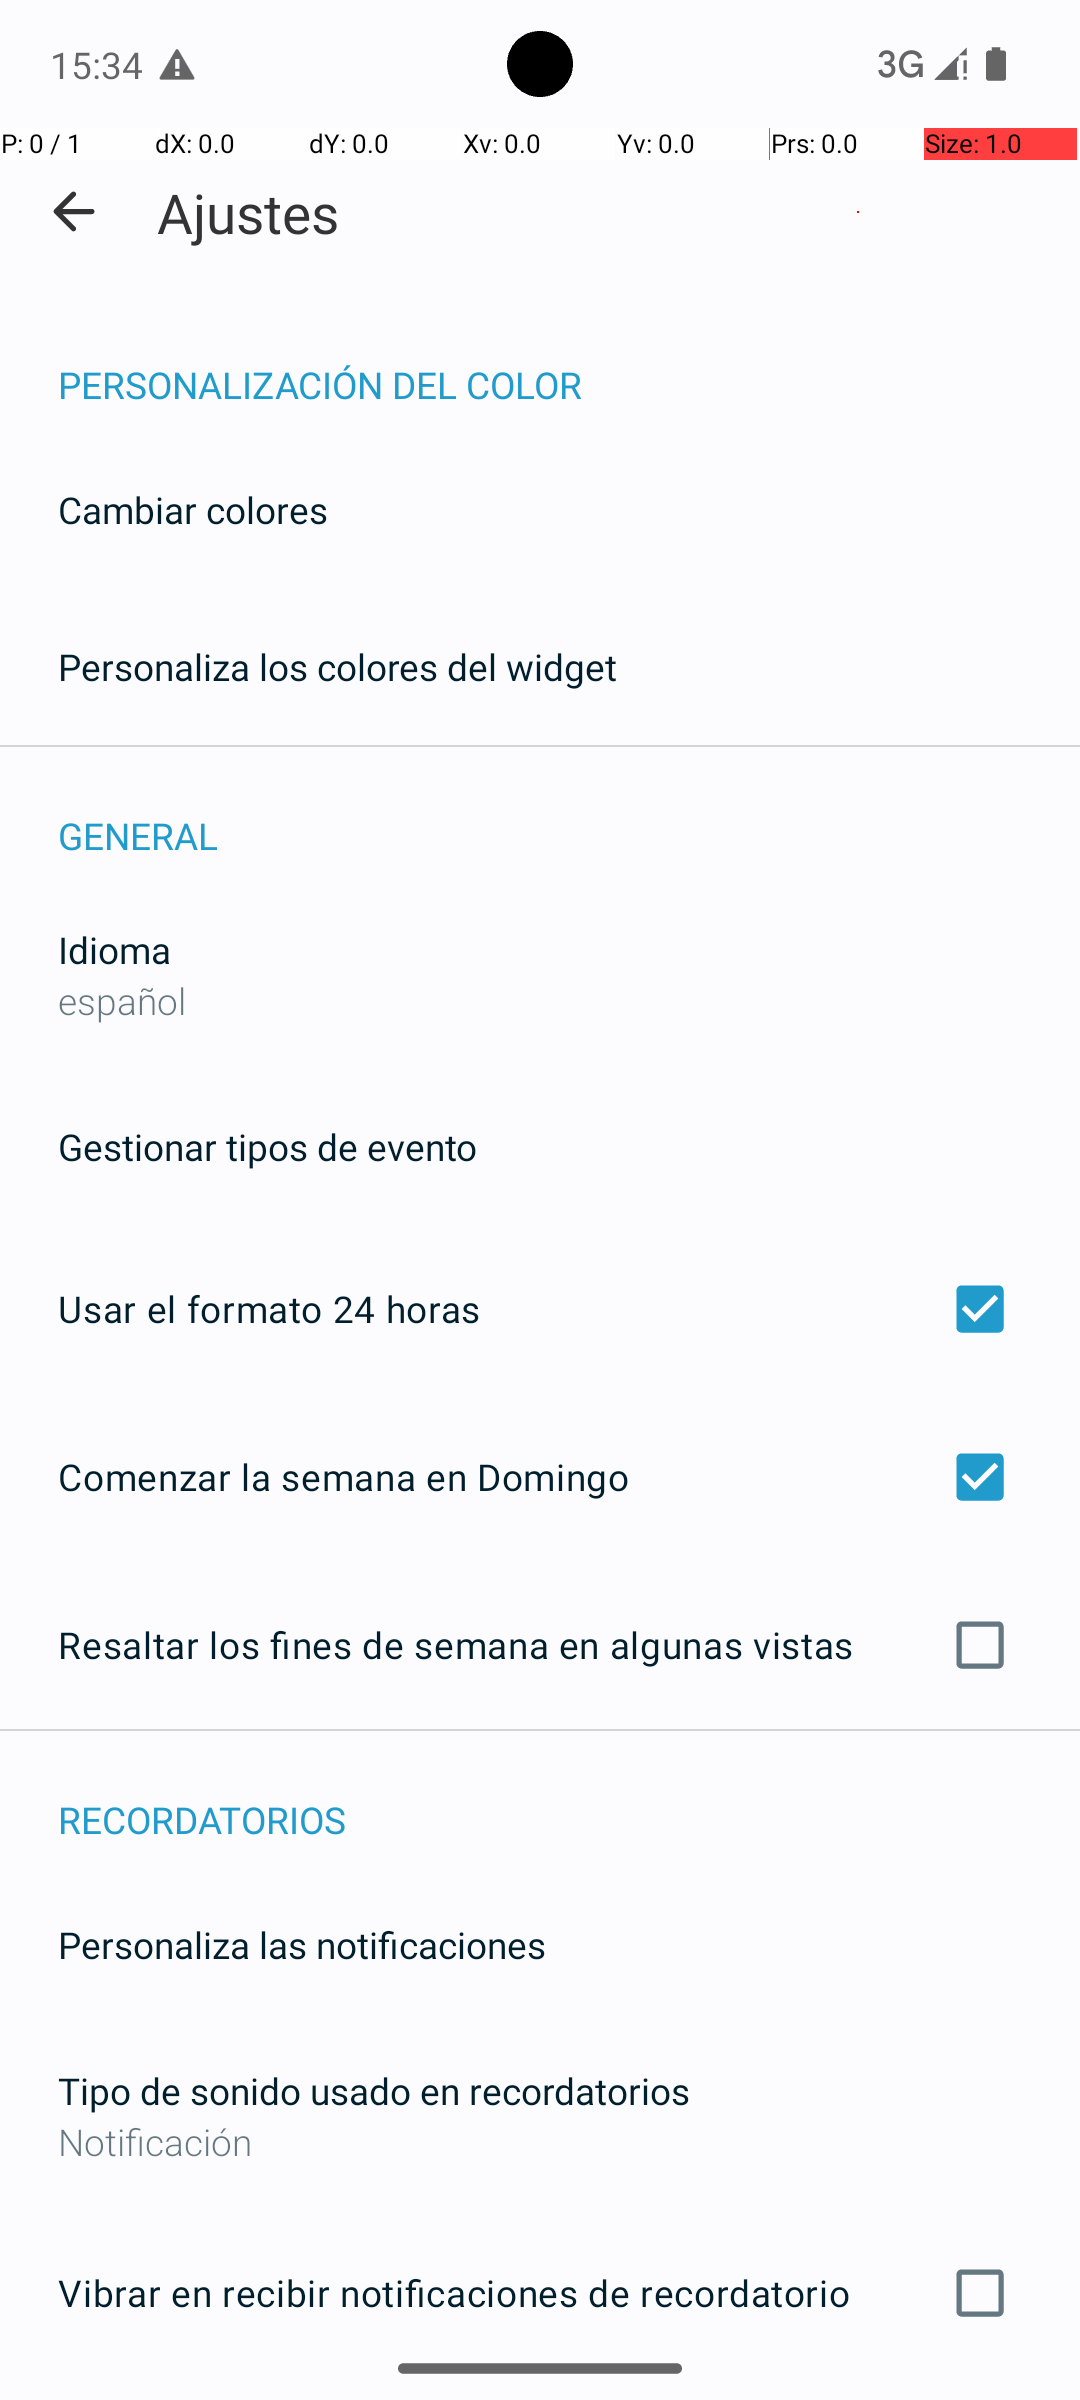  I want to click on Resaltar los fines de semana en algunas vistas, so click(540, 1645).